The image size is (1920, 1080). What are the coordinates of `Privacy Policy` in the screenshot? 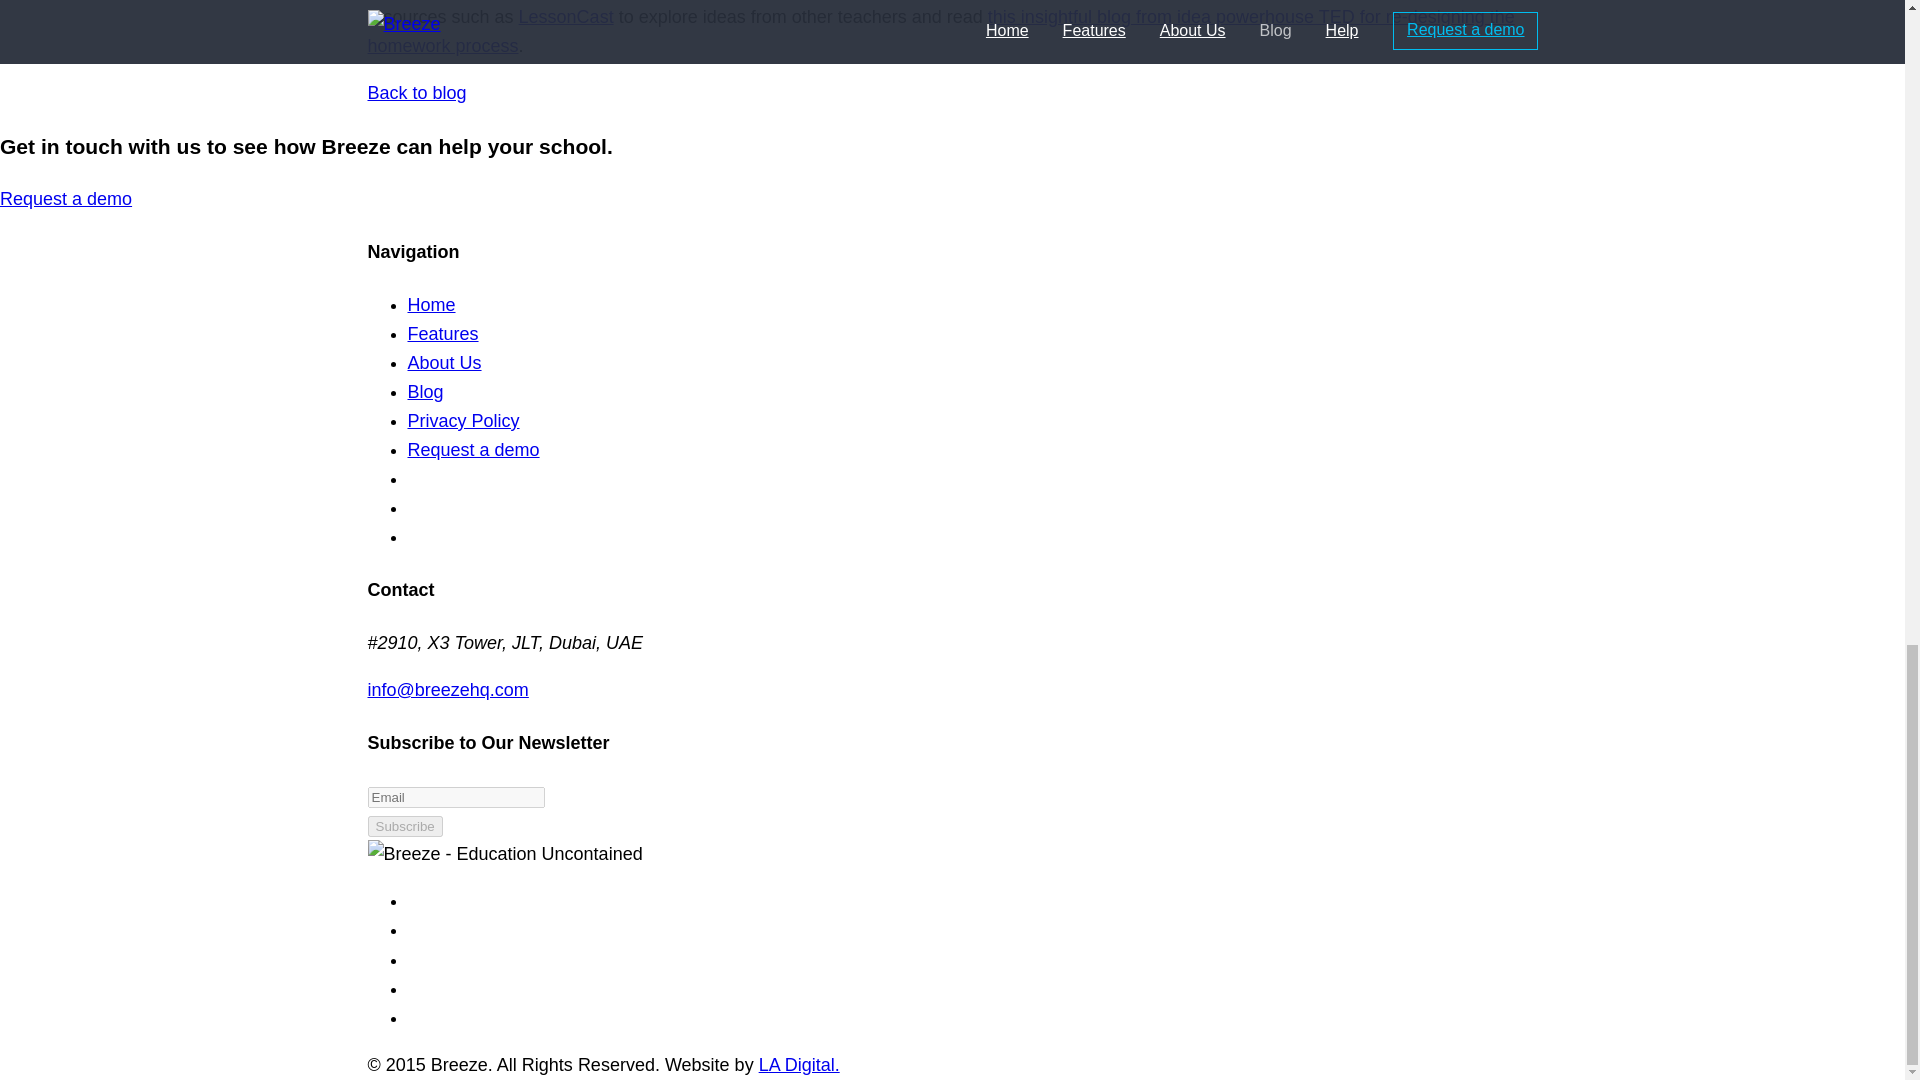 It's located at (464, 420).